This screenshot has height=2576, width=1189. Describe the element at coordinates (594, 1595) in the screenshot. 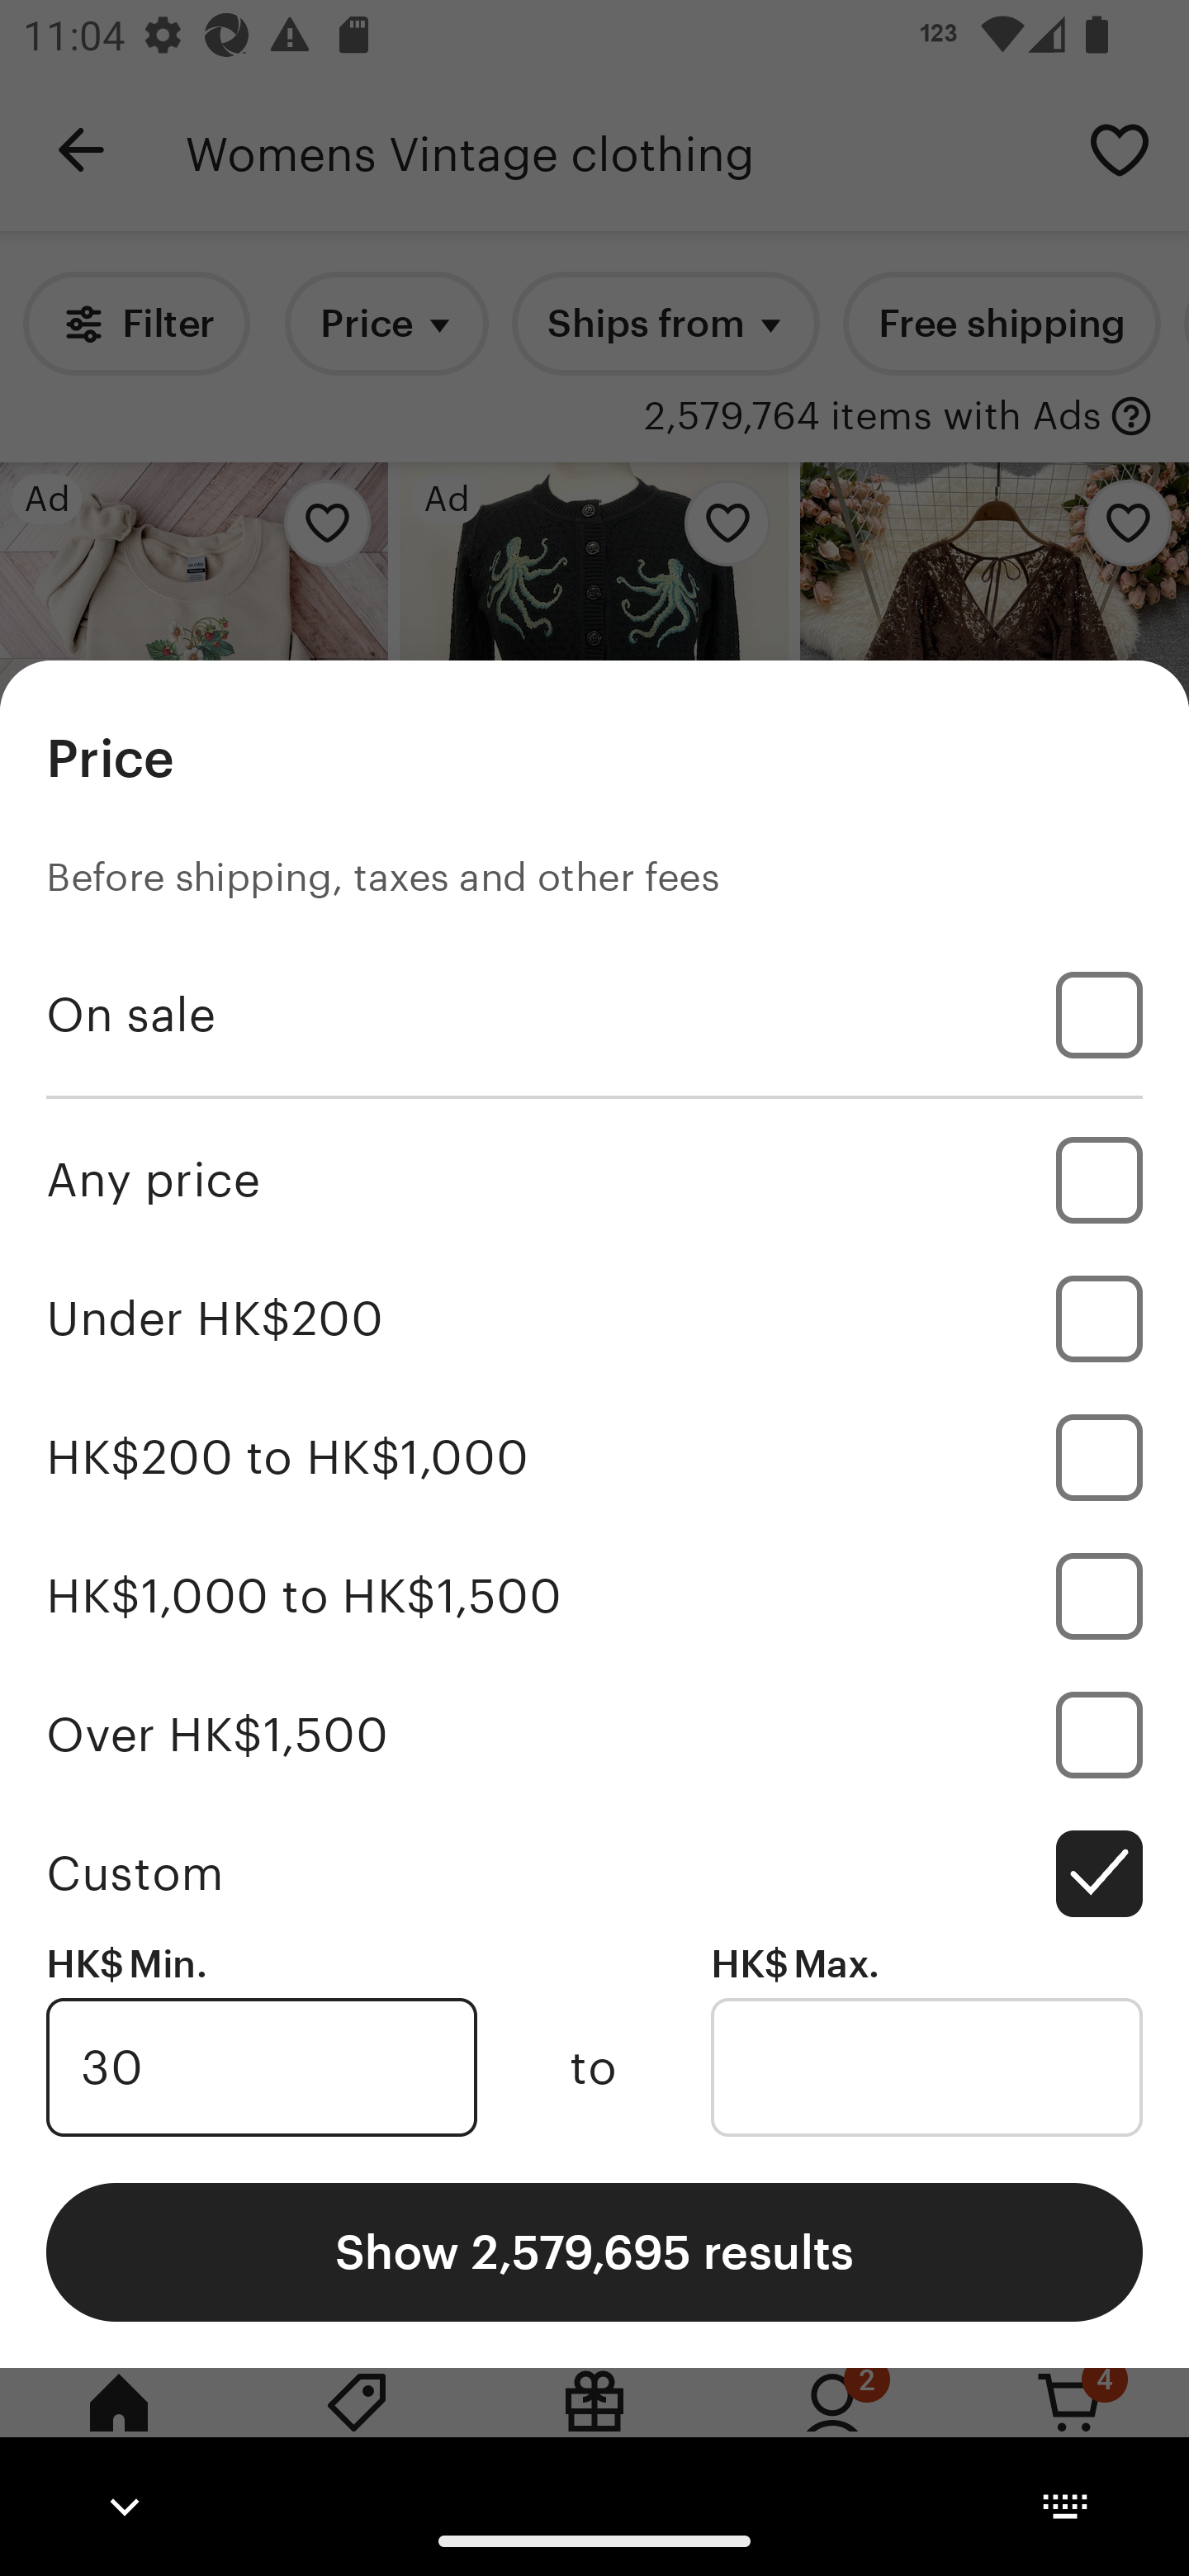

I see `HK$1,000 to HK$1,500` at that location.